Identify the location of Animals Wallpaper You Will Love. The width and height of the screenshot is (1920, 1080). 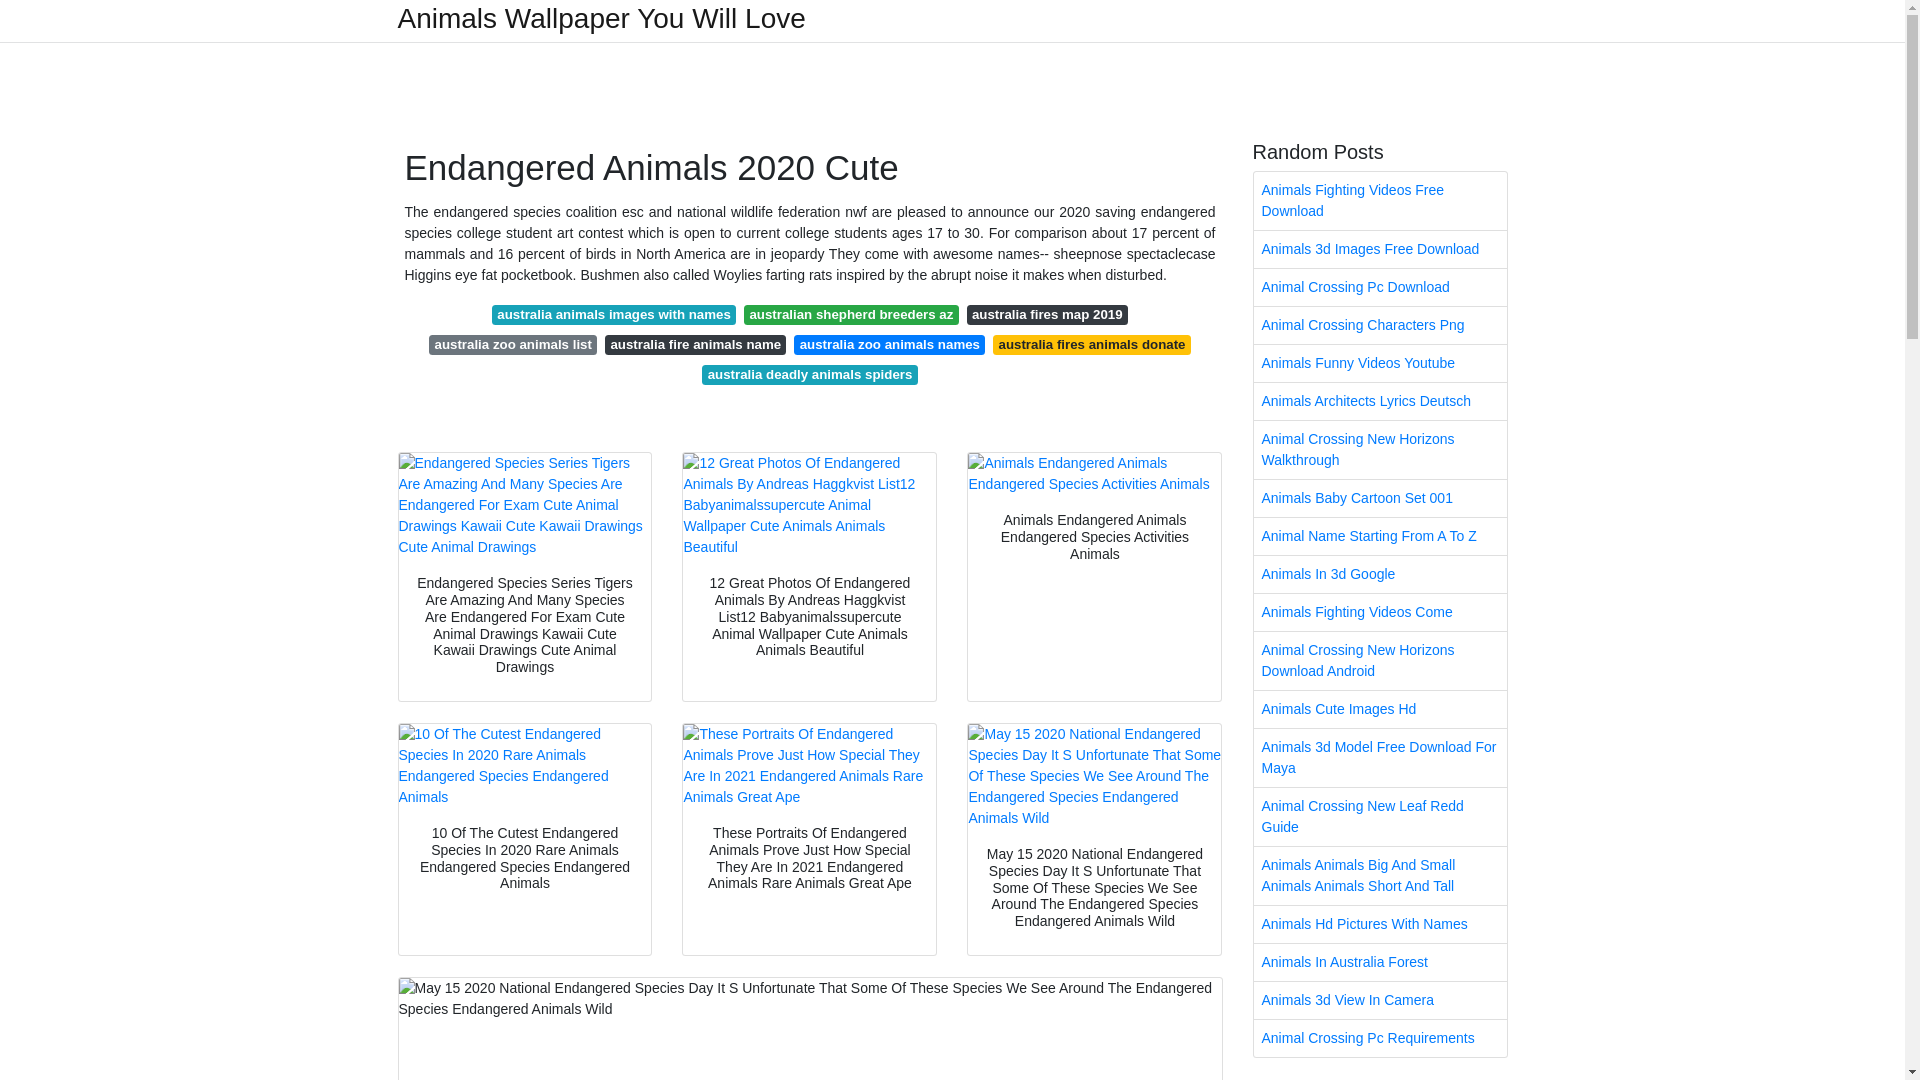
(602, 18).